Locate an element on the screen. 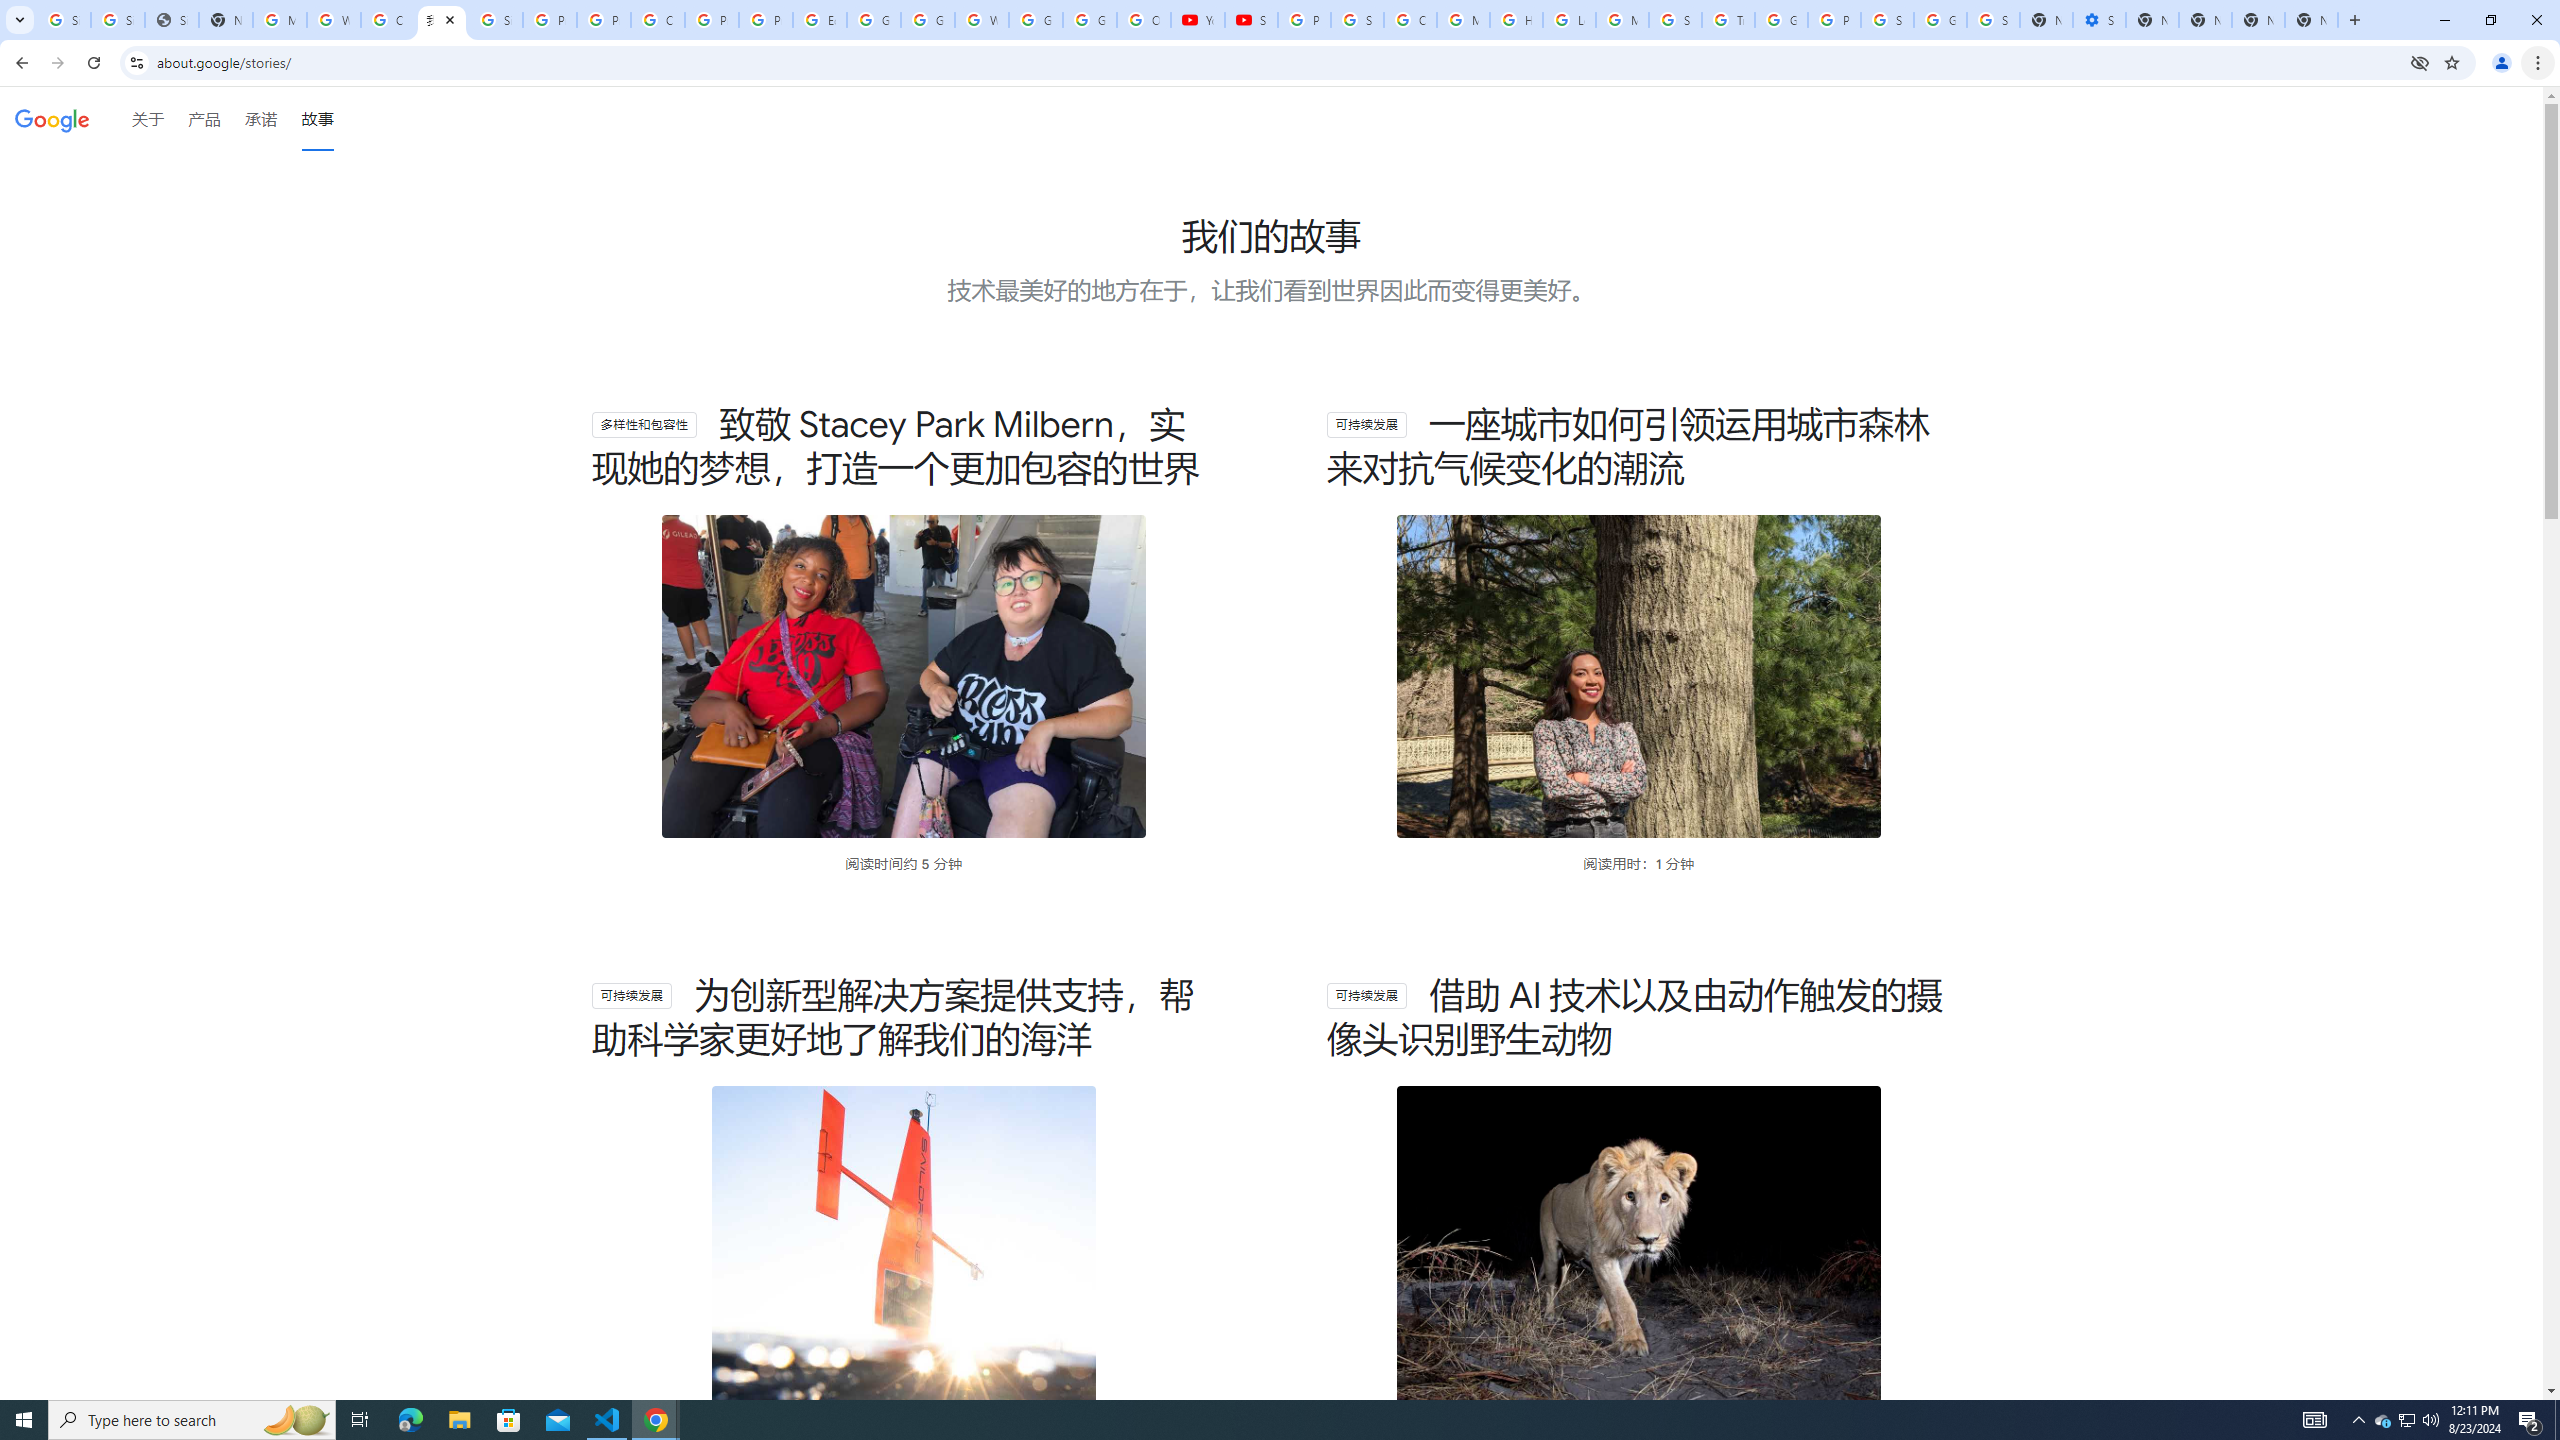  Google Ads - Sign in is located at coordinates (1781, 20).